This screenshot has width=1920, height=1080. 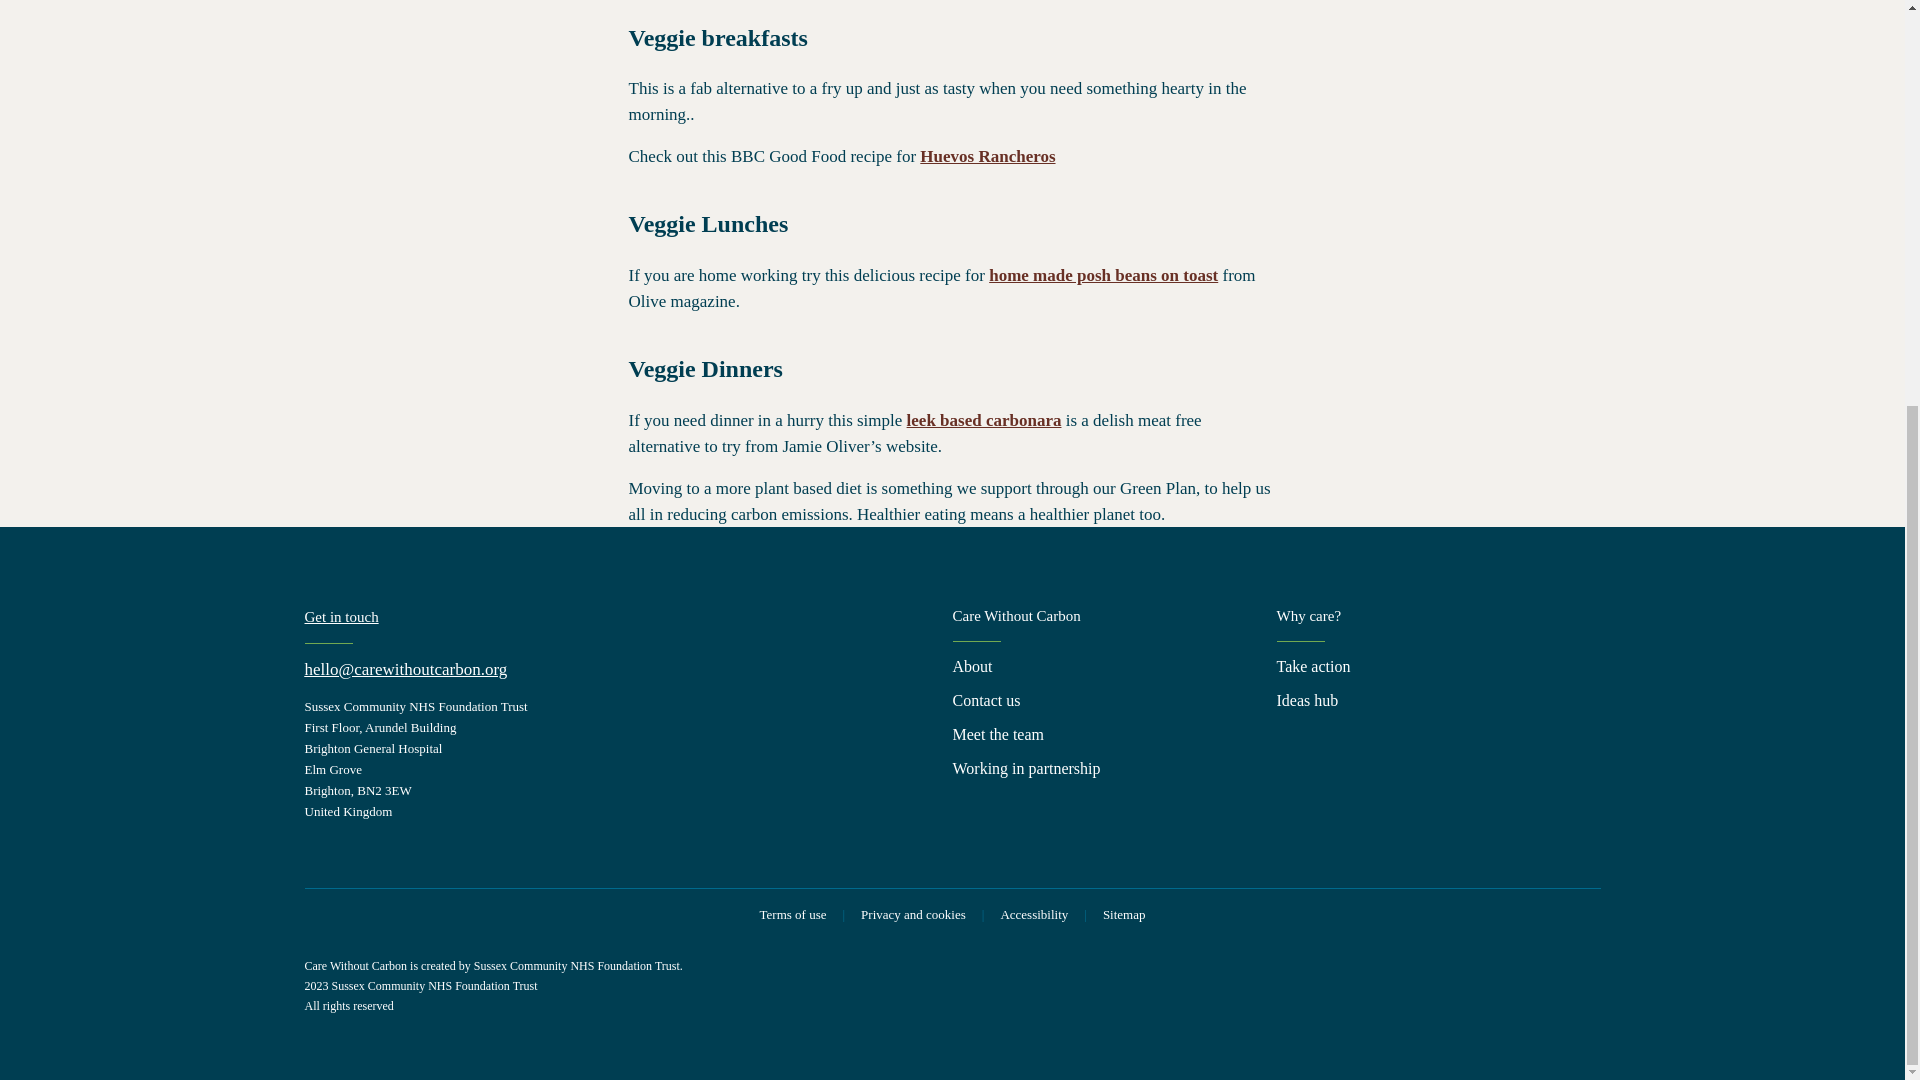 I want to click on About, so click(x=972, y=666).